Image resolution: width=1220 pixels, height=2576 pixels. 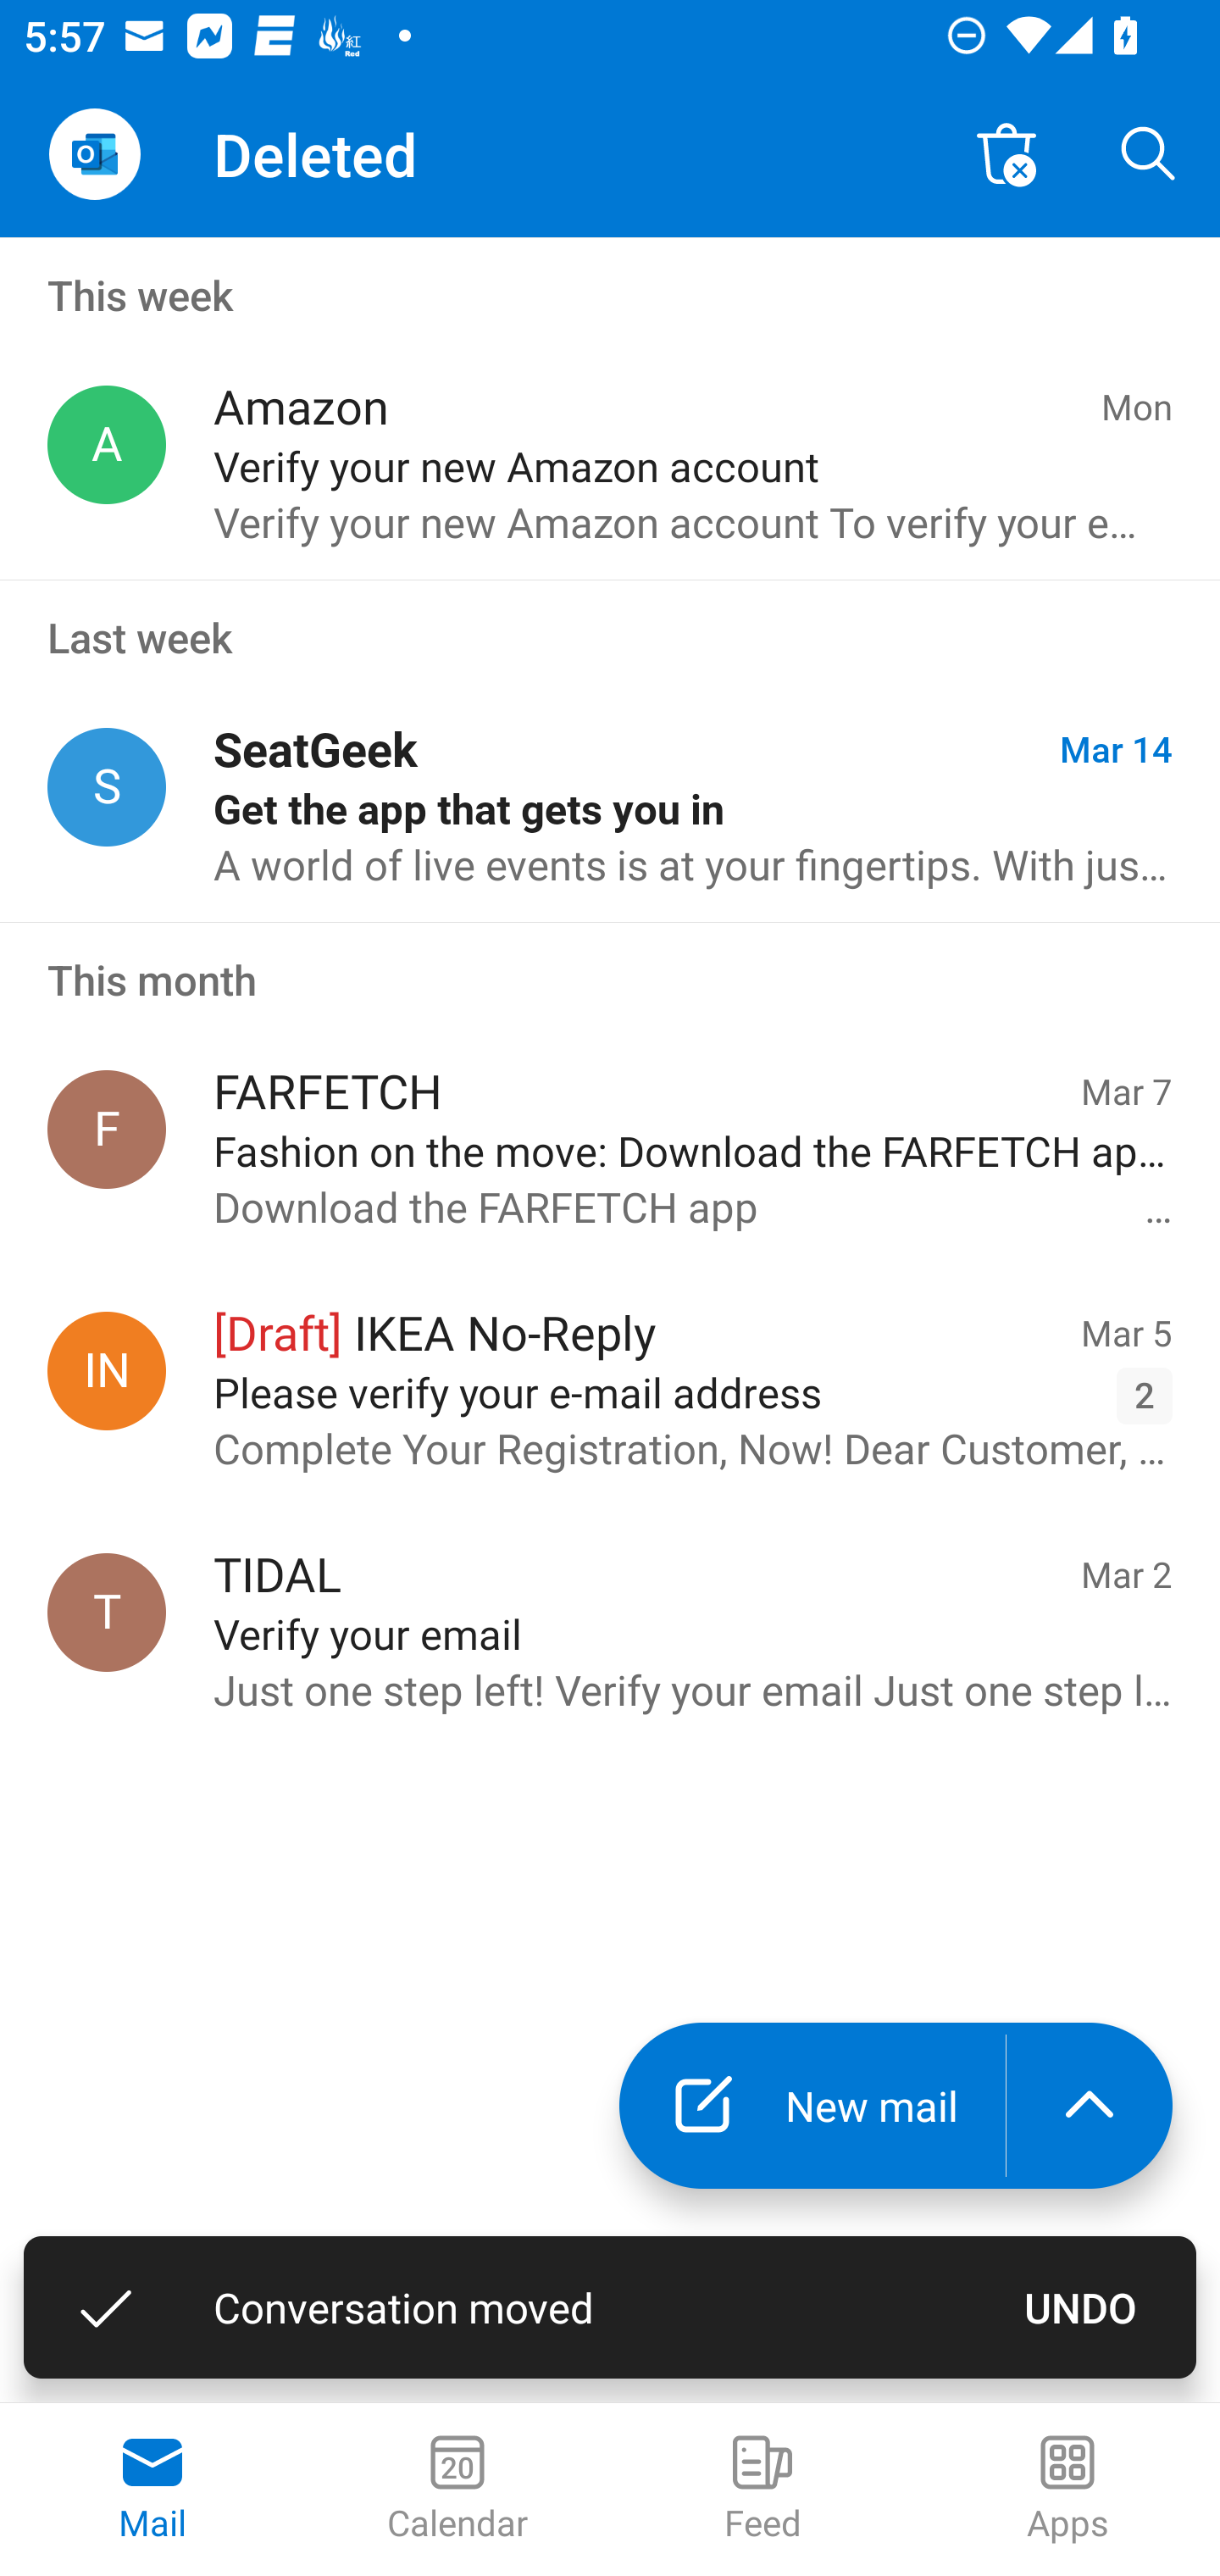 I want to click on Search, , , so click(x=1149, y=154).